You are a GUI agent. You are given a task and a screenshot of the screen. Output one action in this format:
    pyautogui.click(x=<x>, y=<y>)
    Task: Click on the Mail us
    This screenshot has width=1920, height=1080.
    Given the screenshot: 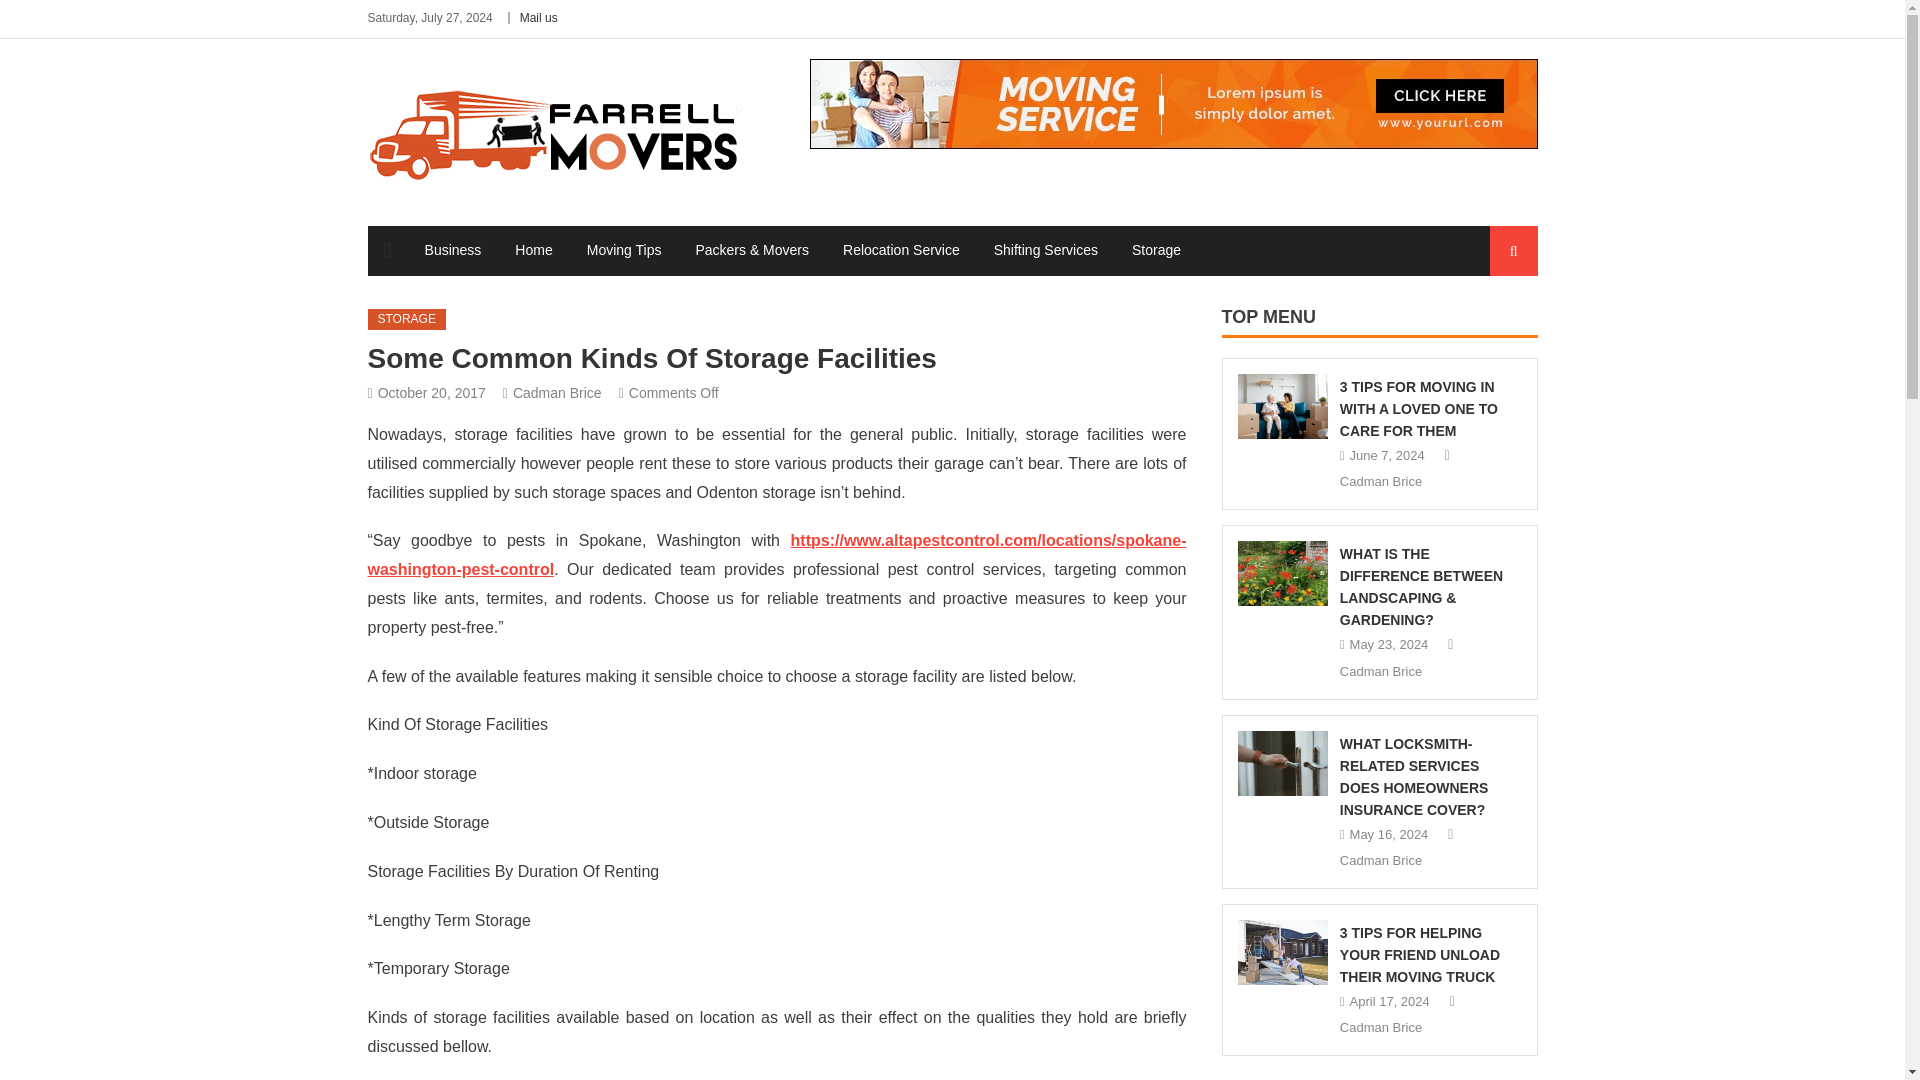 What is the action you would take?
    pyautogui.click(x=539, y=17)
    